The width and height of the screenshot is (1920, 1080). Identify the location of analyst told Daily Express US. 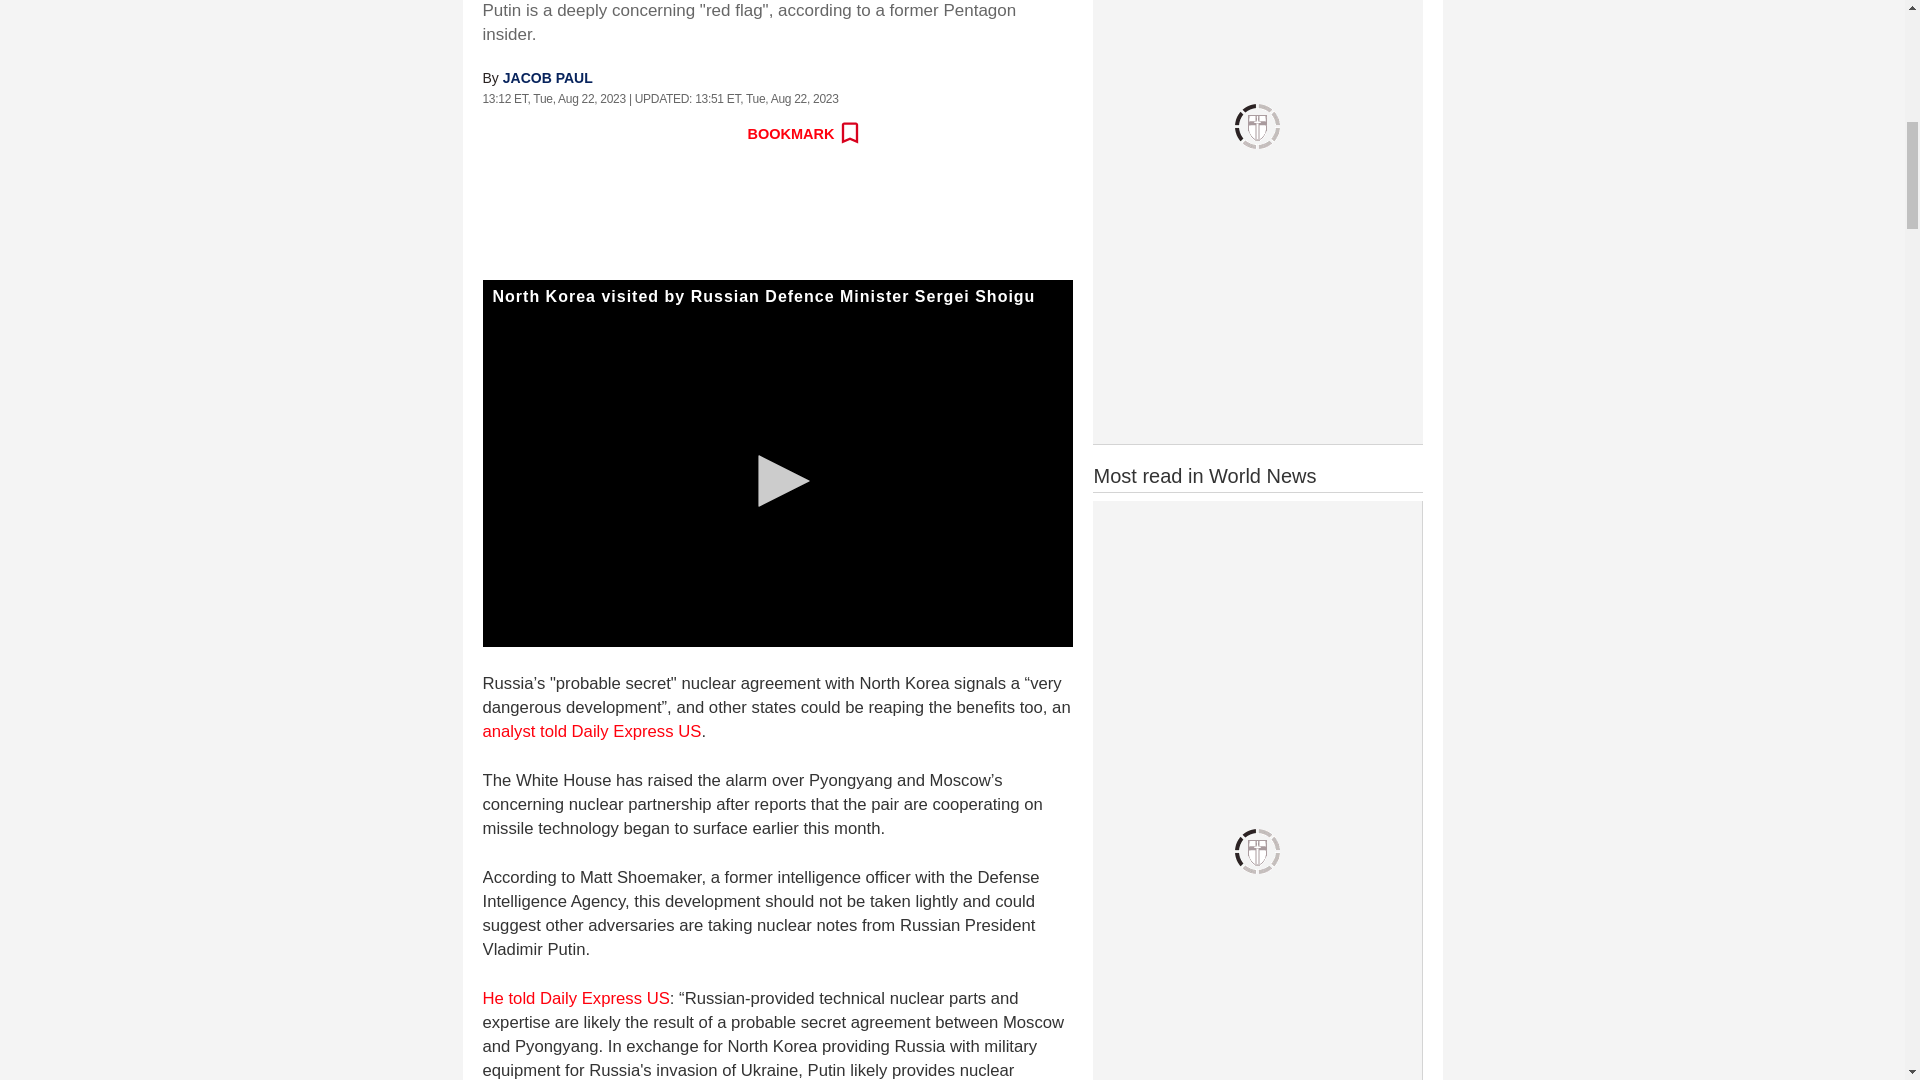
(590, 731).